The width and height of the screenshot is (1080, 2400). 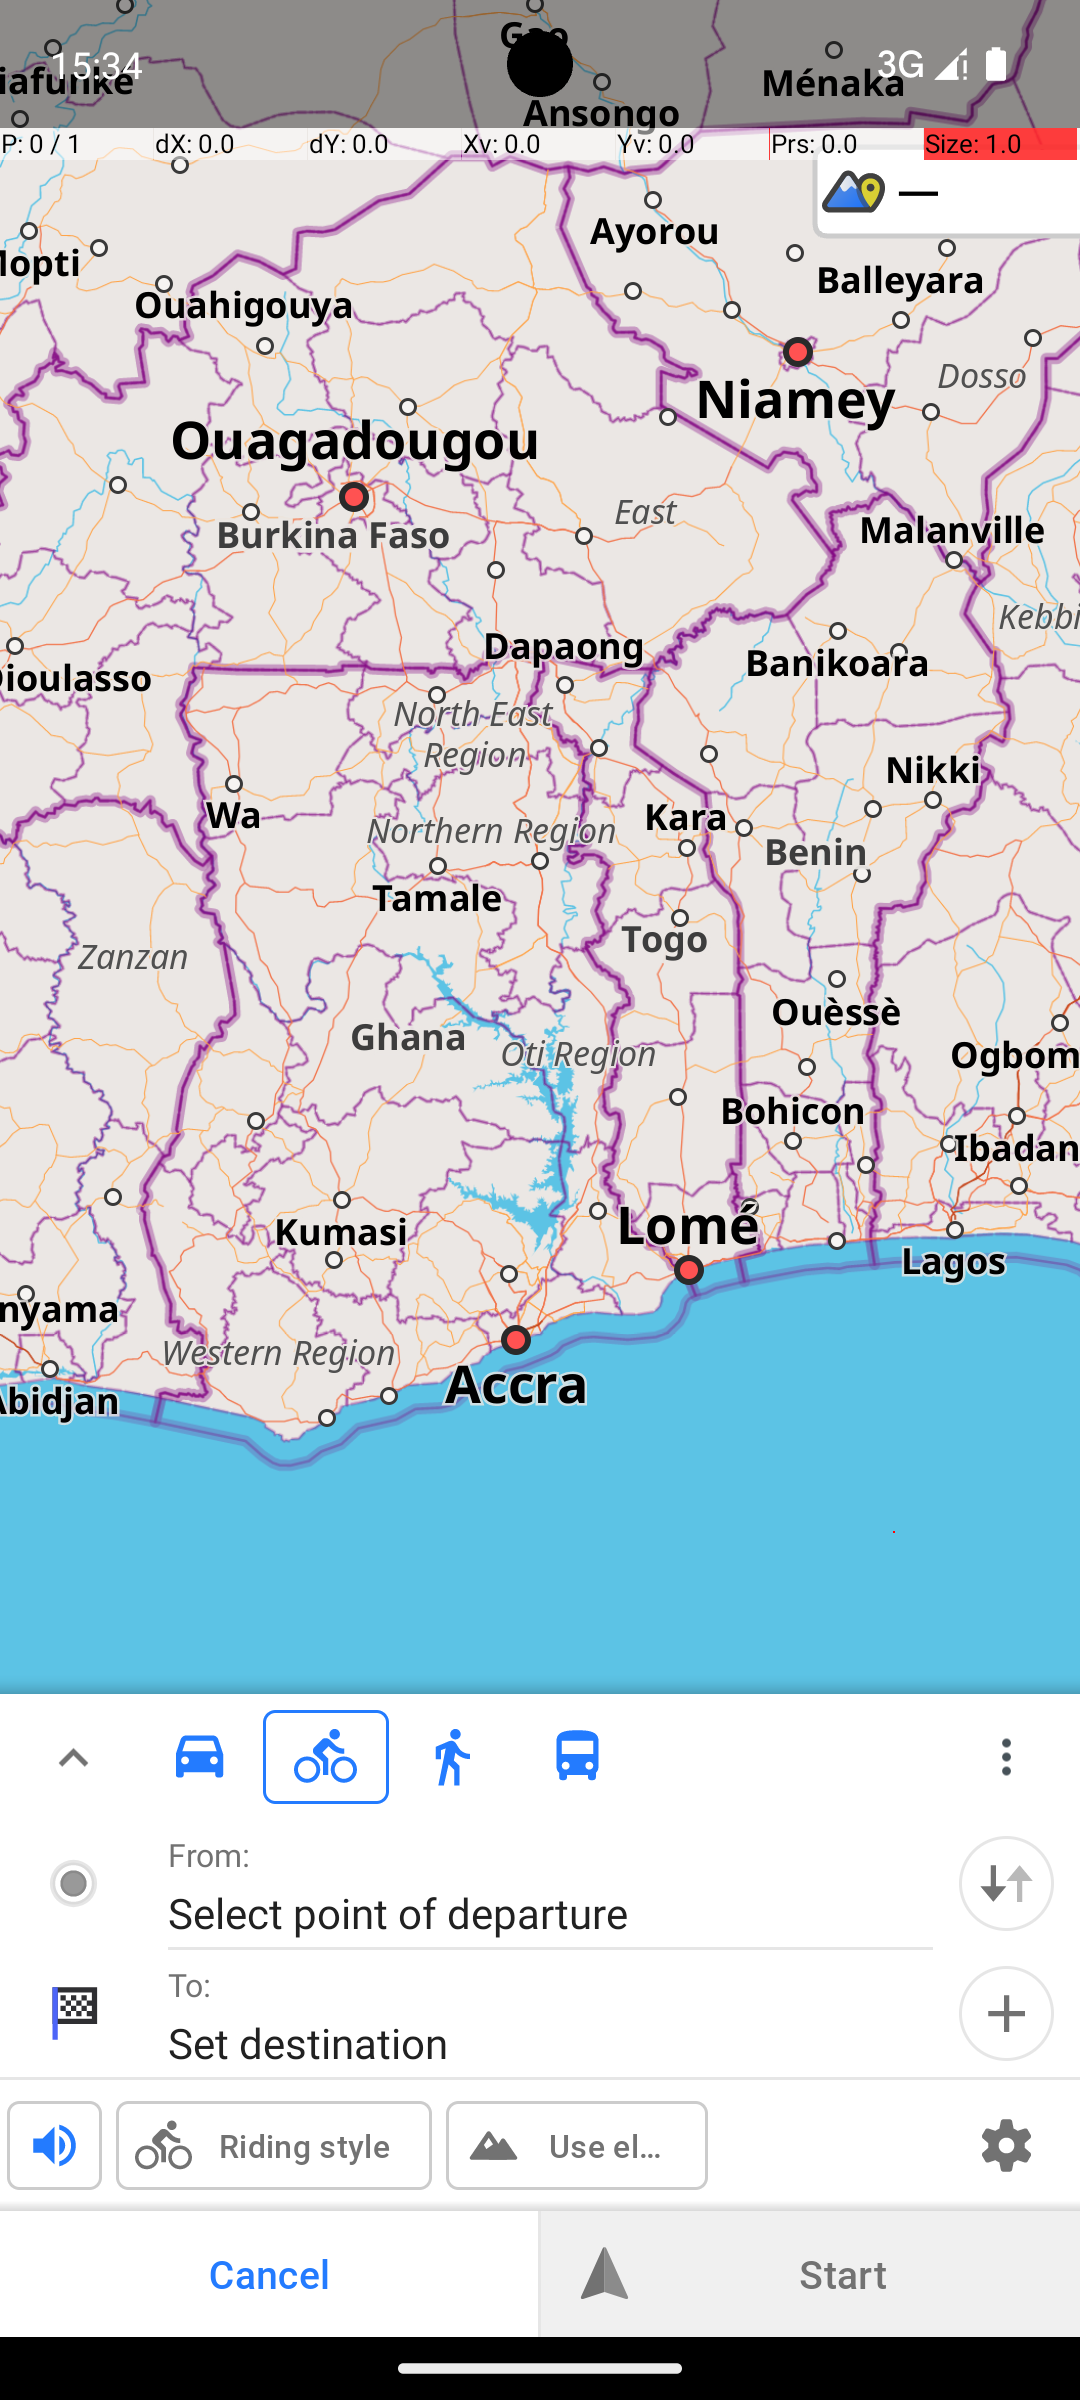 I want to click on Driving unchecked, so click(x=200, y=1756).